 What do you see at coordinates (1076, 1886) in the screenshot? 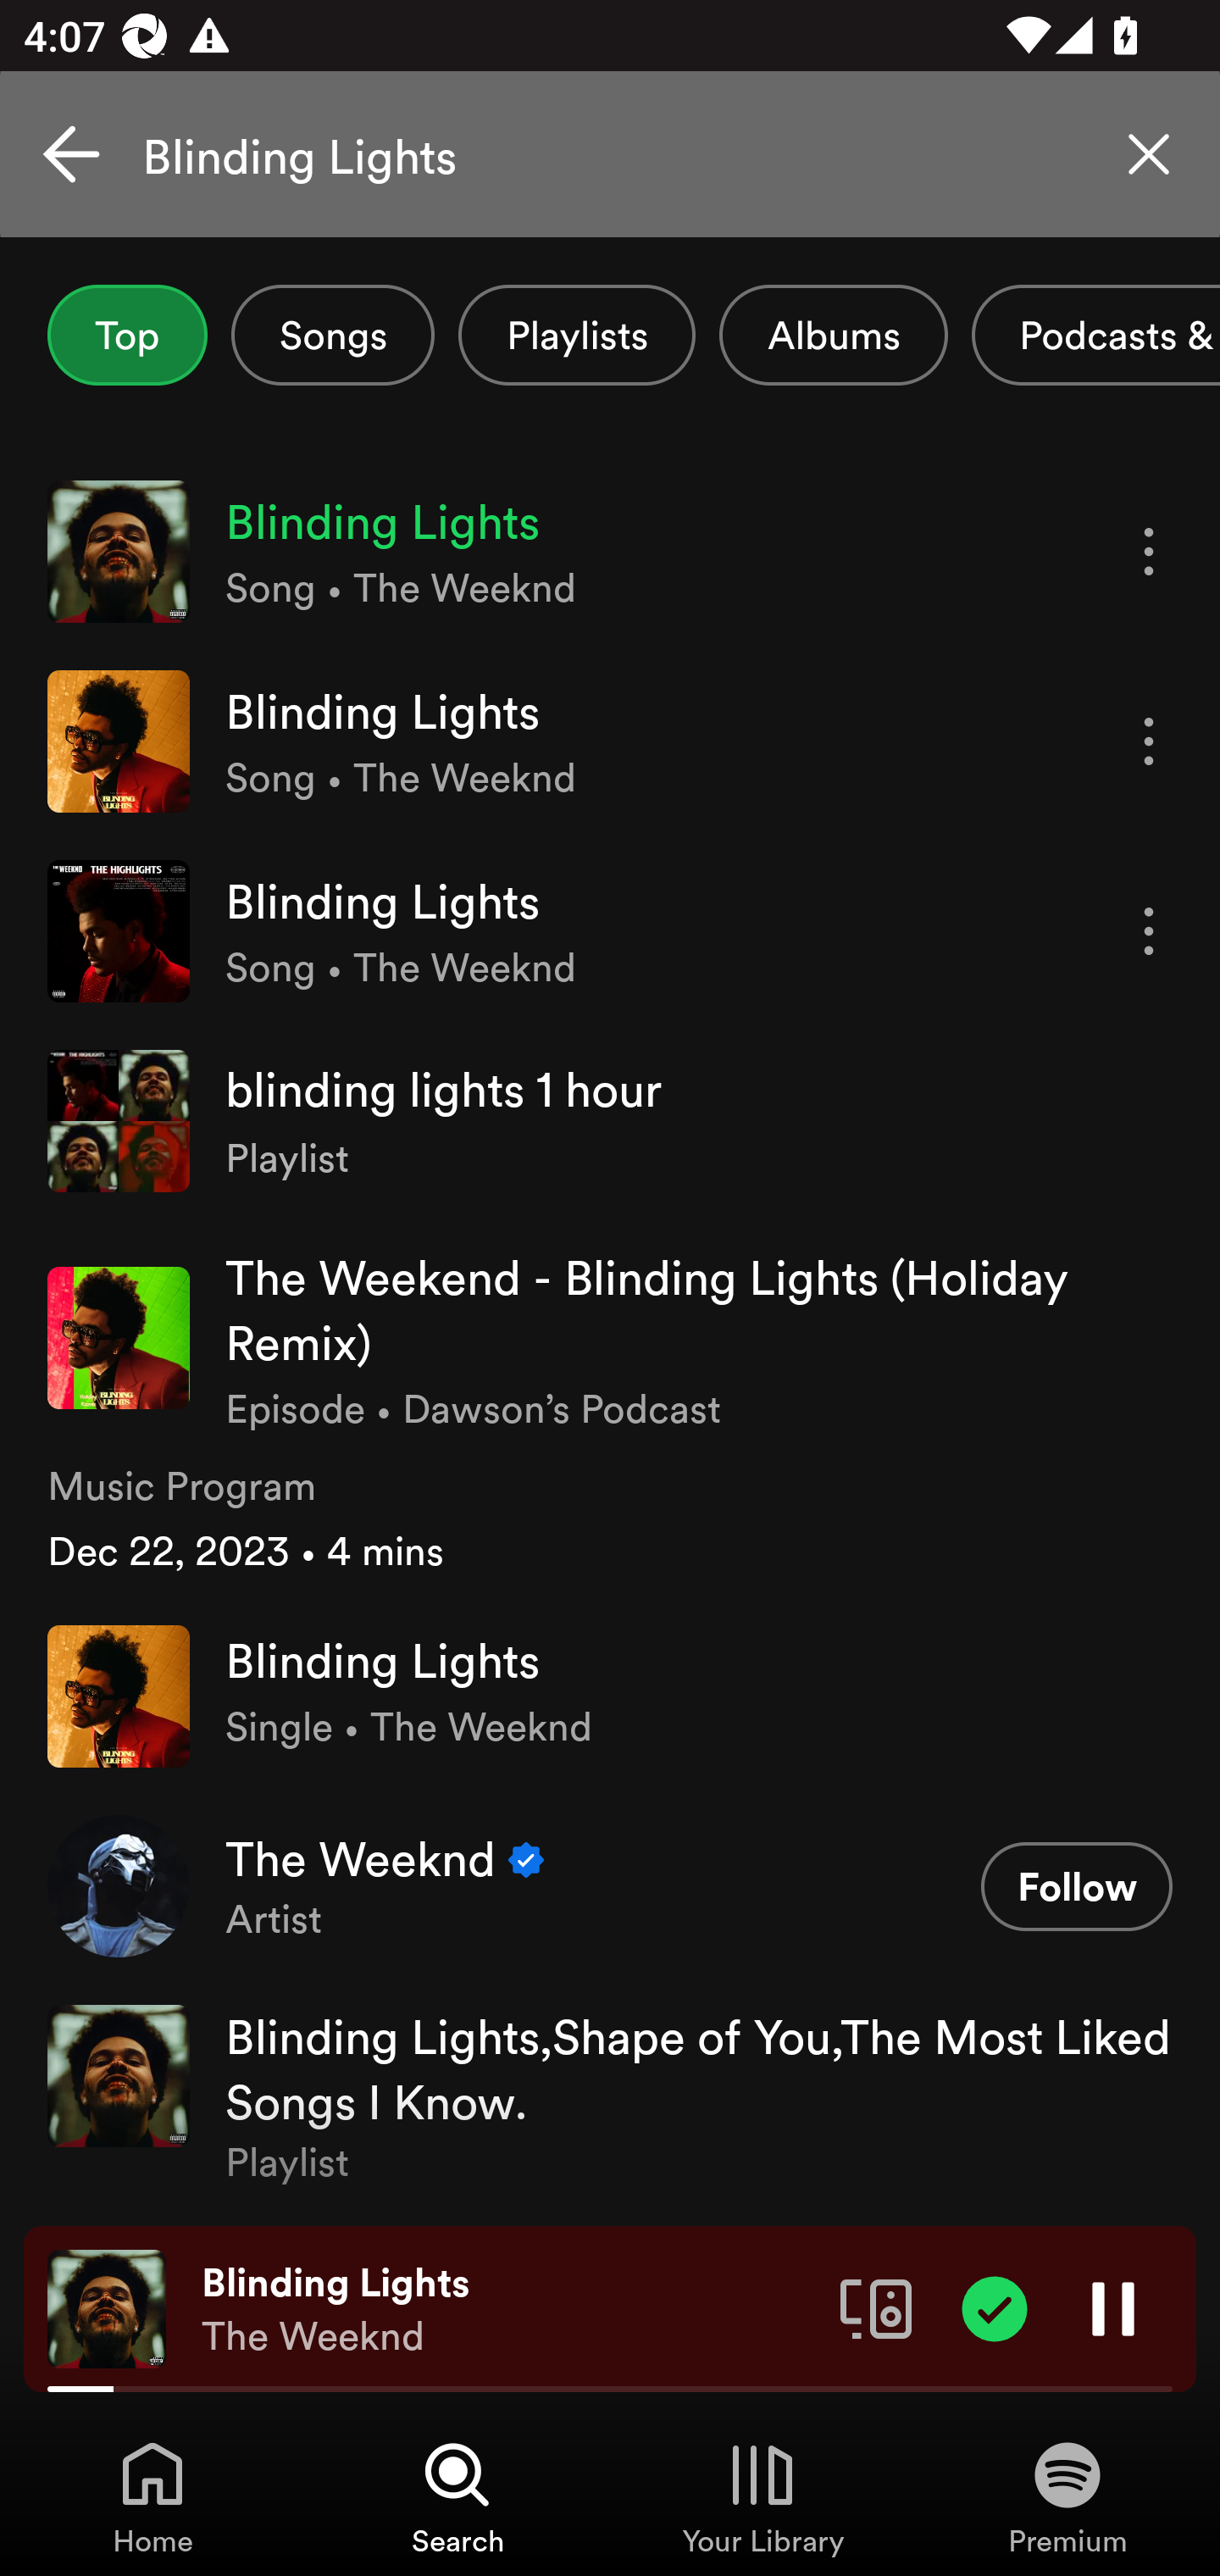
I see `Follow` at bounding box center [1076, 1886].